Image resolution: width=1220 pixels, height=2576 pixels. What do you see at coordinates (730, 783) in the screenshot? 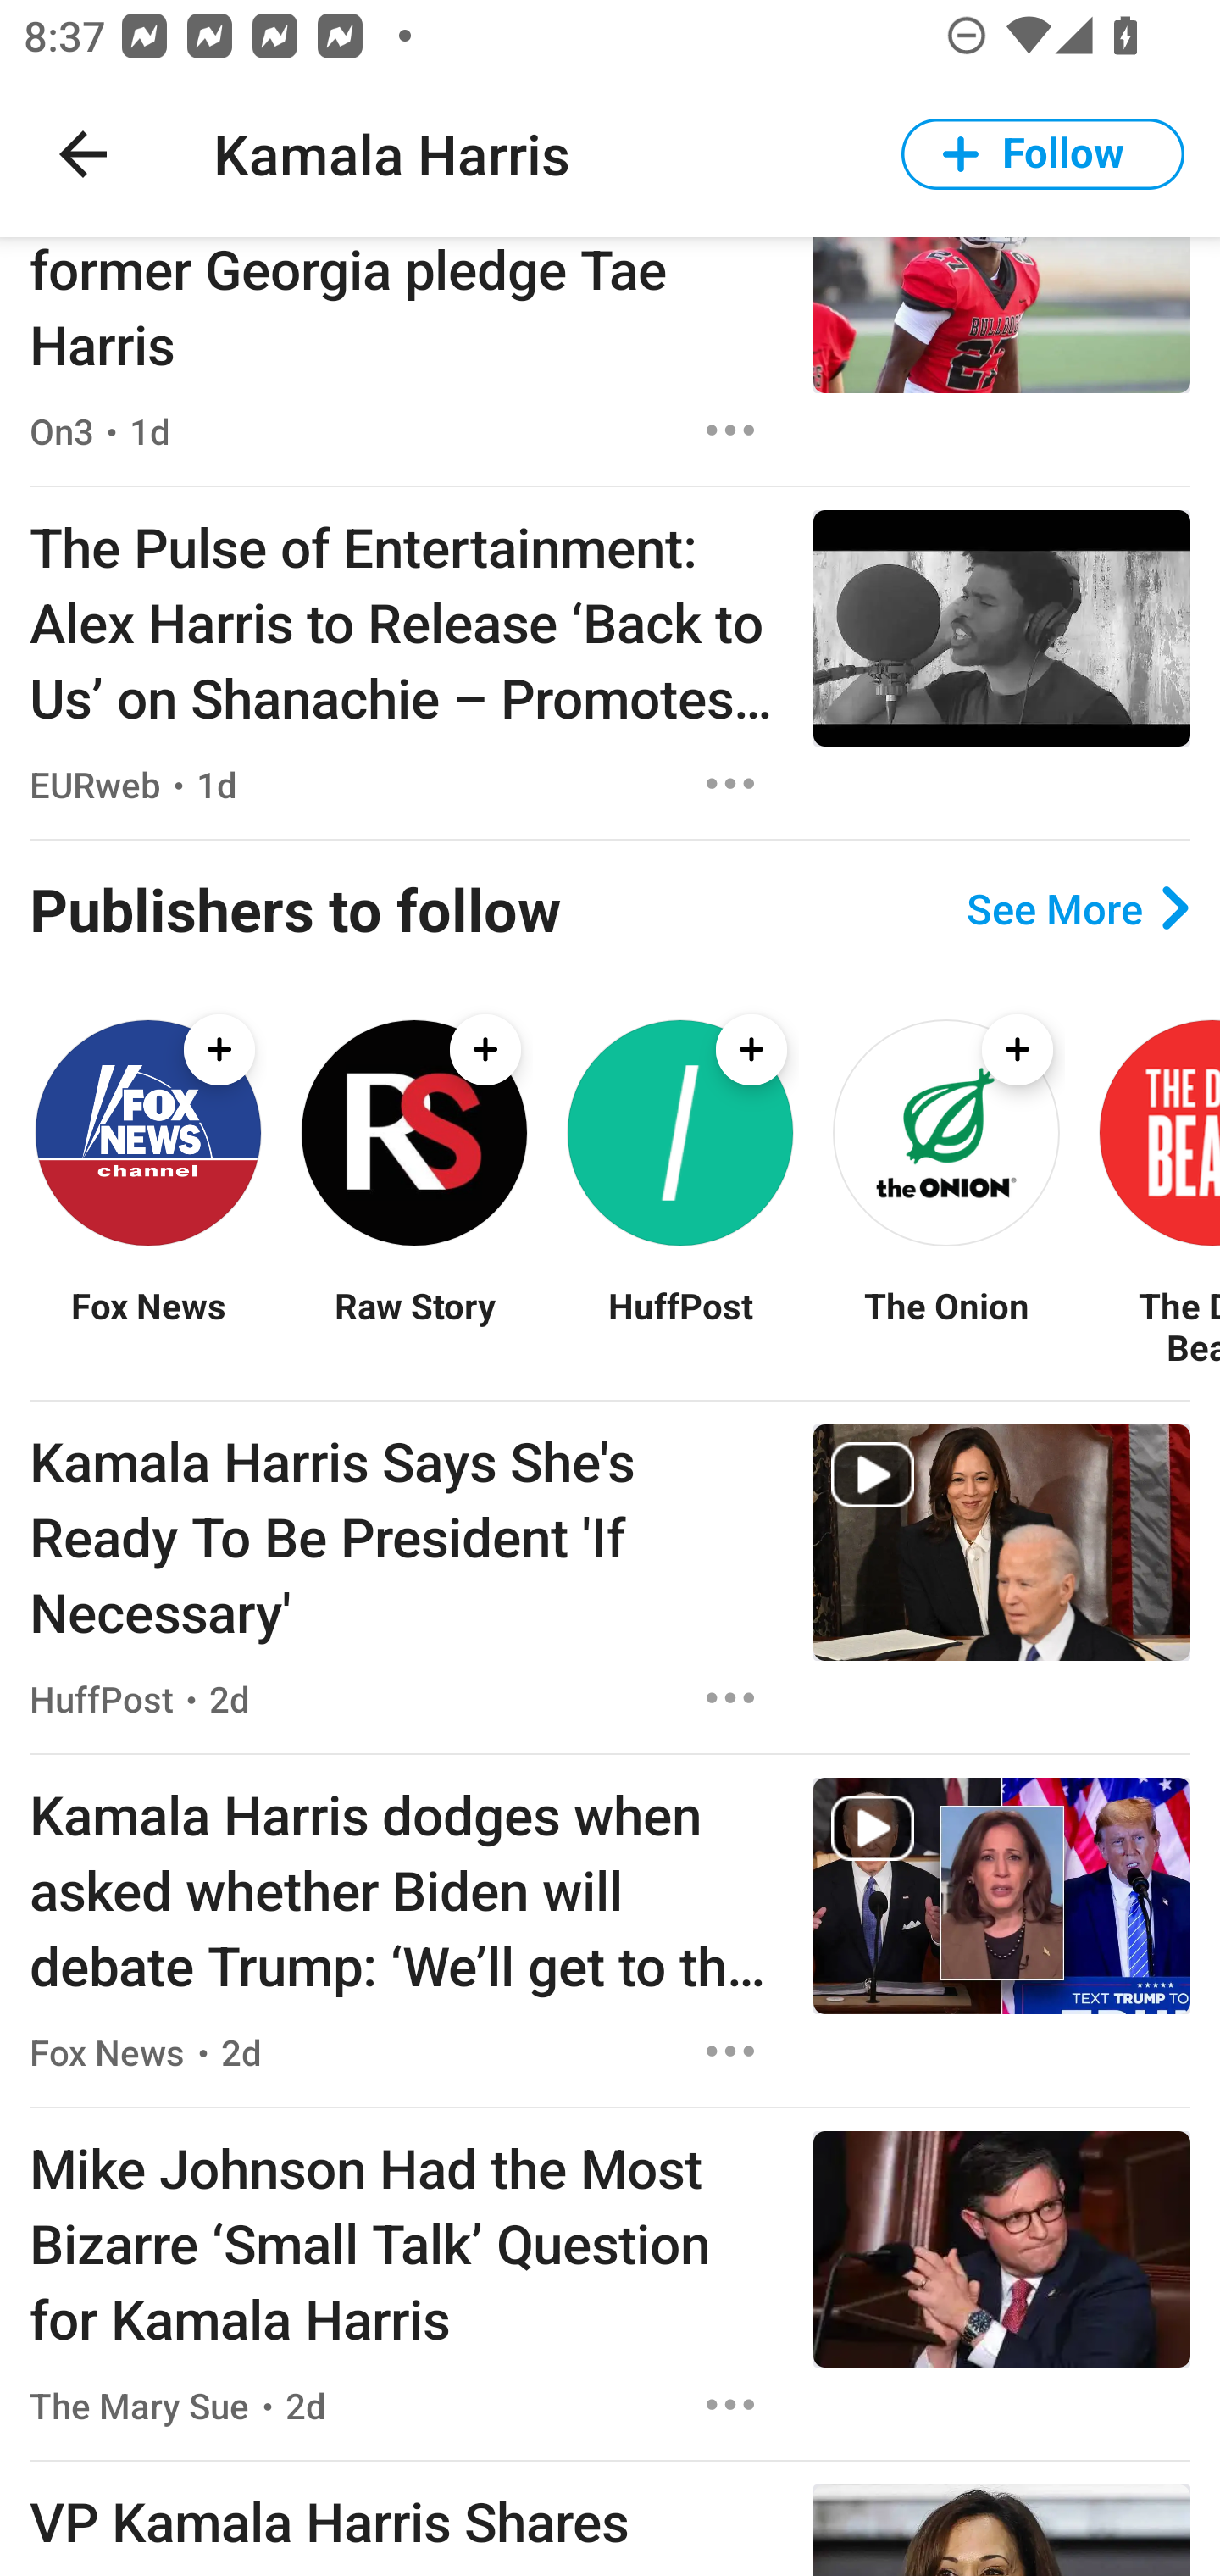
I see `Options` at bounding box center [730, 783].